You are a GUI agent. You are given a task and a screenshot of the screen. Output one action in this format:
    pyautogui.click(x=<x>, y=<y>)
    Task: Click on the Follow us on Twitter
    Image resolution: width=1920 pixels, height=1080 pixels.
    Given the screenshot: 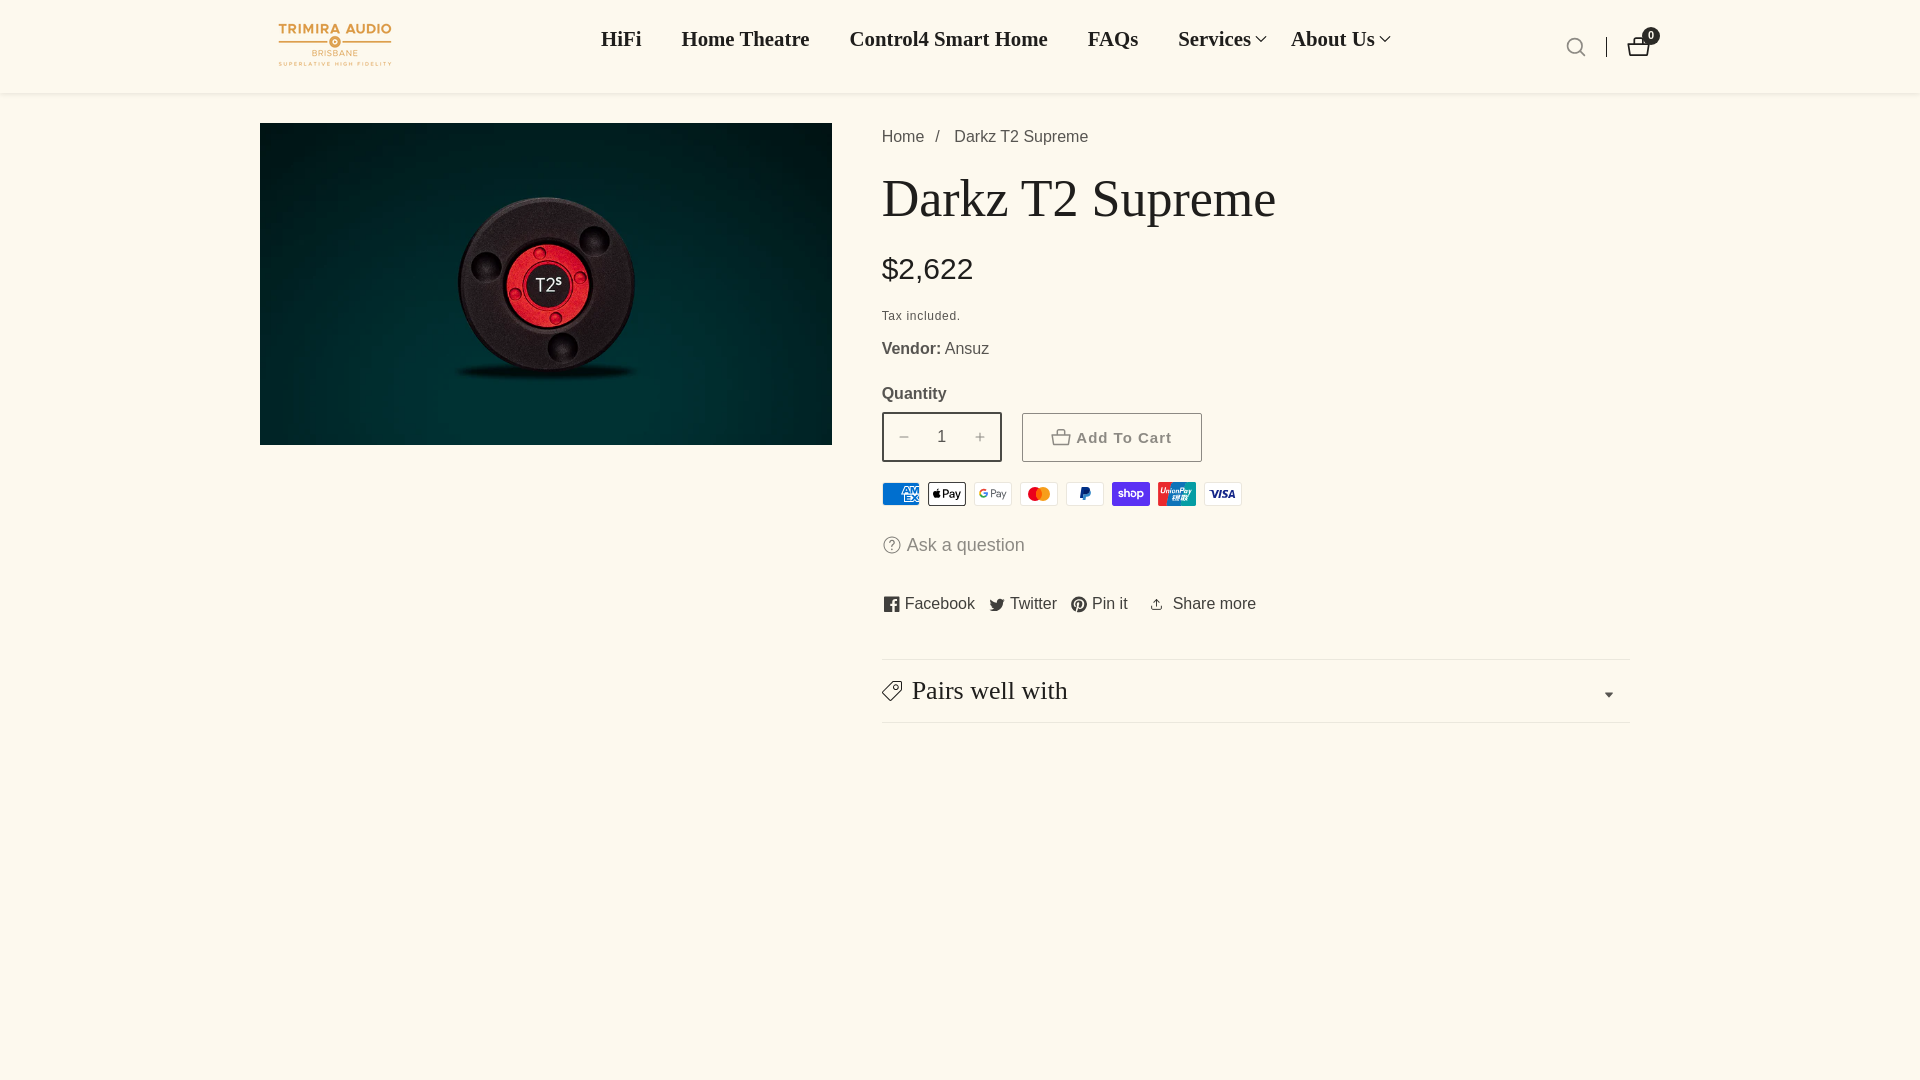 What is the action you would take?
    pyautogui.click(x=1084, y=494)
    